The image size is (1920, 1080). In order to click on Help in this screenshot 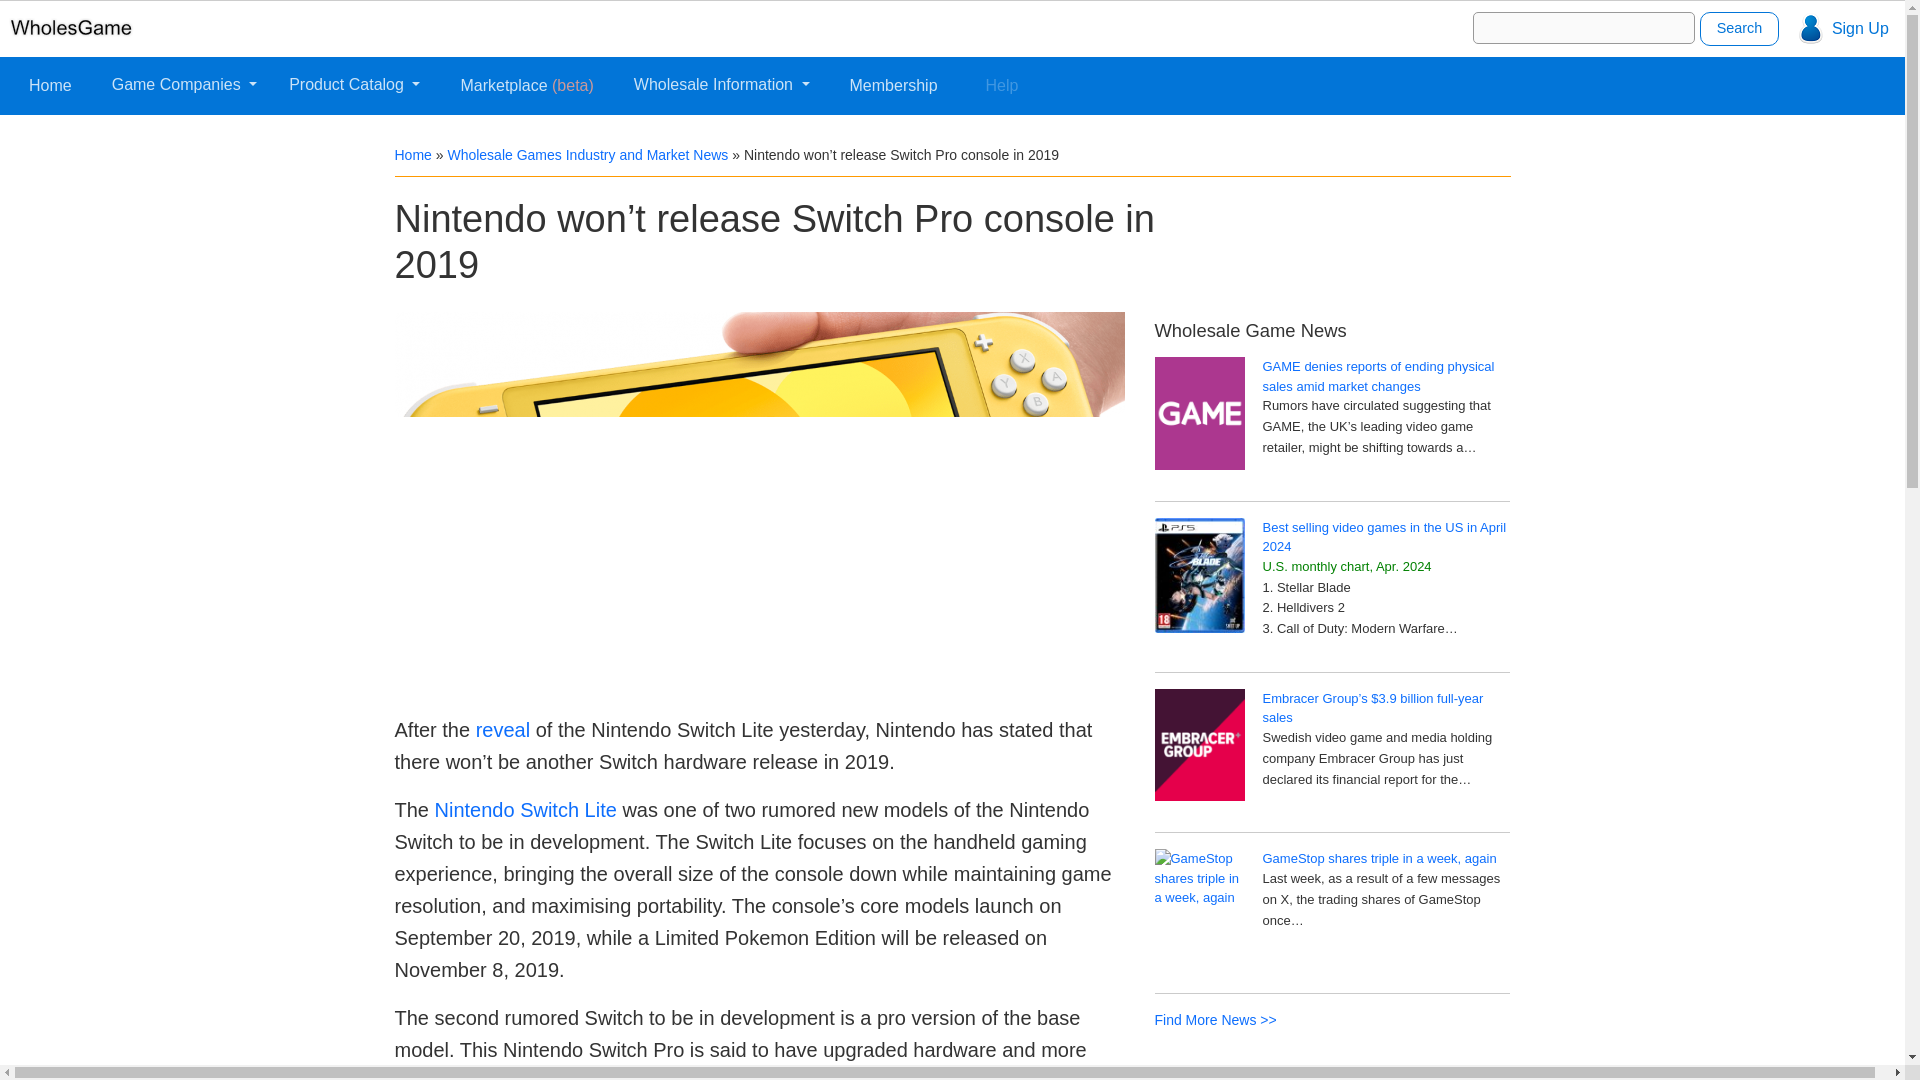, I will do `click(1002, 85)`.